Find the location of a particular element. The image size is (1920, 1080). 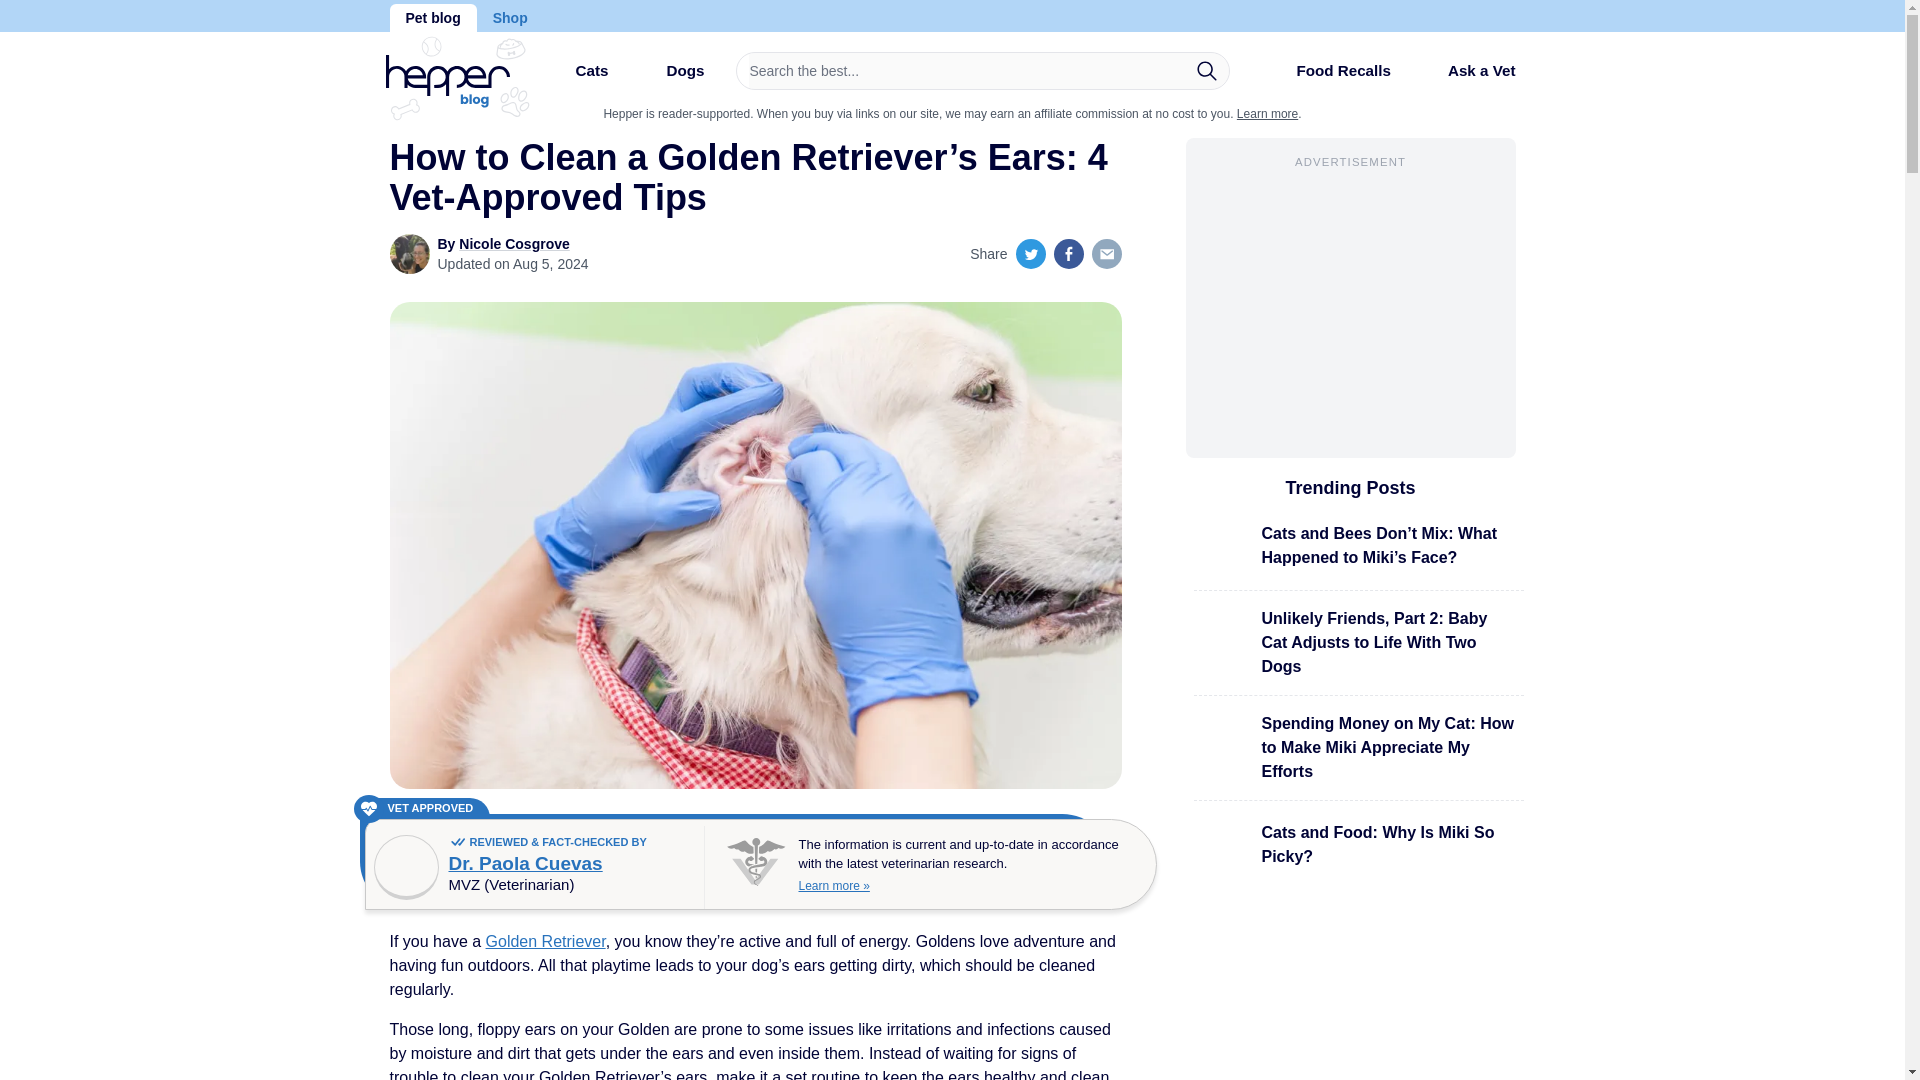

Ask a Vet is located at coordinates (1466, 70).